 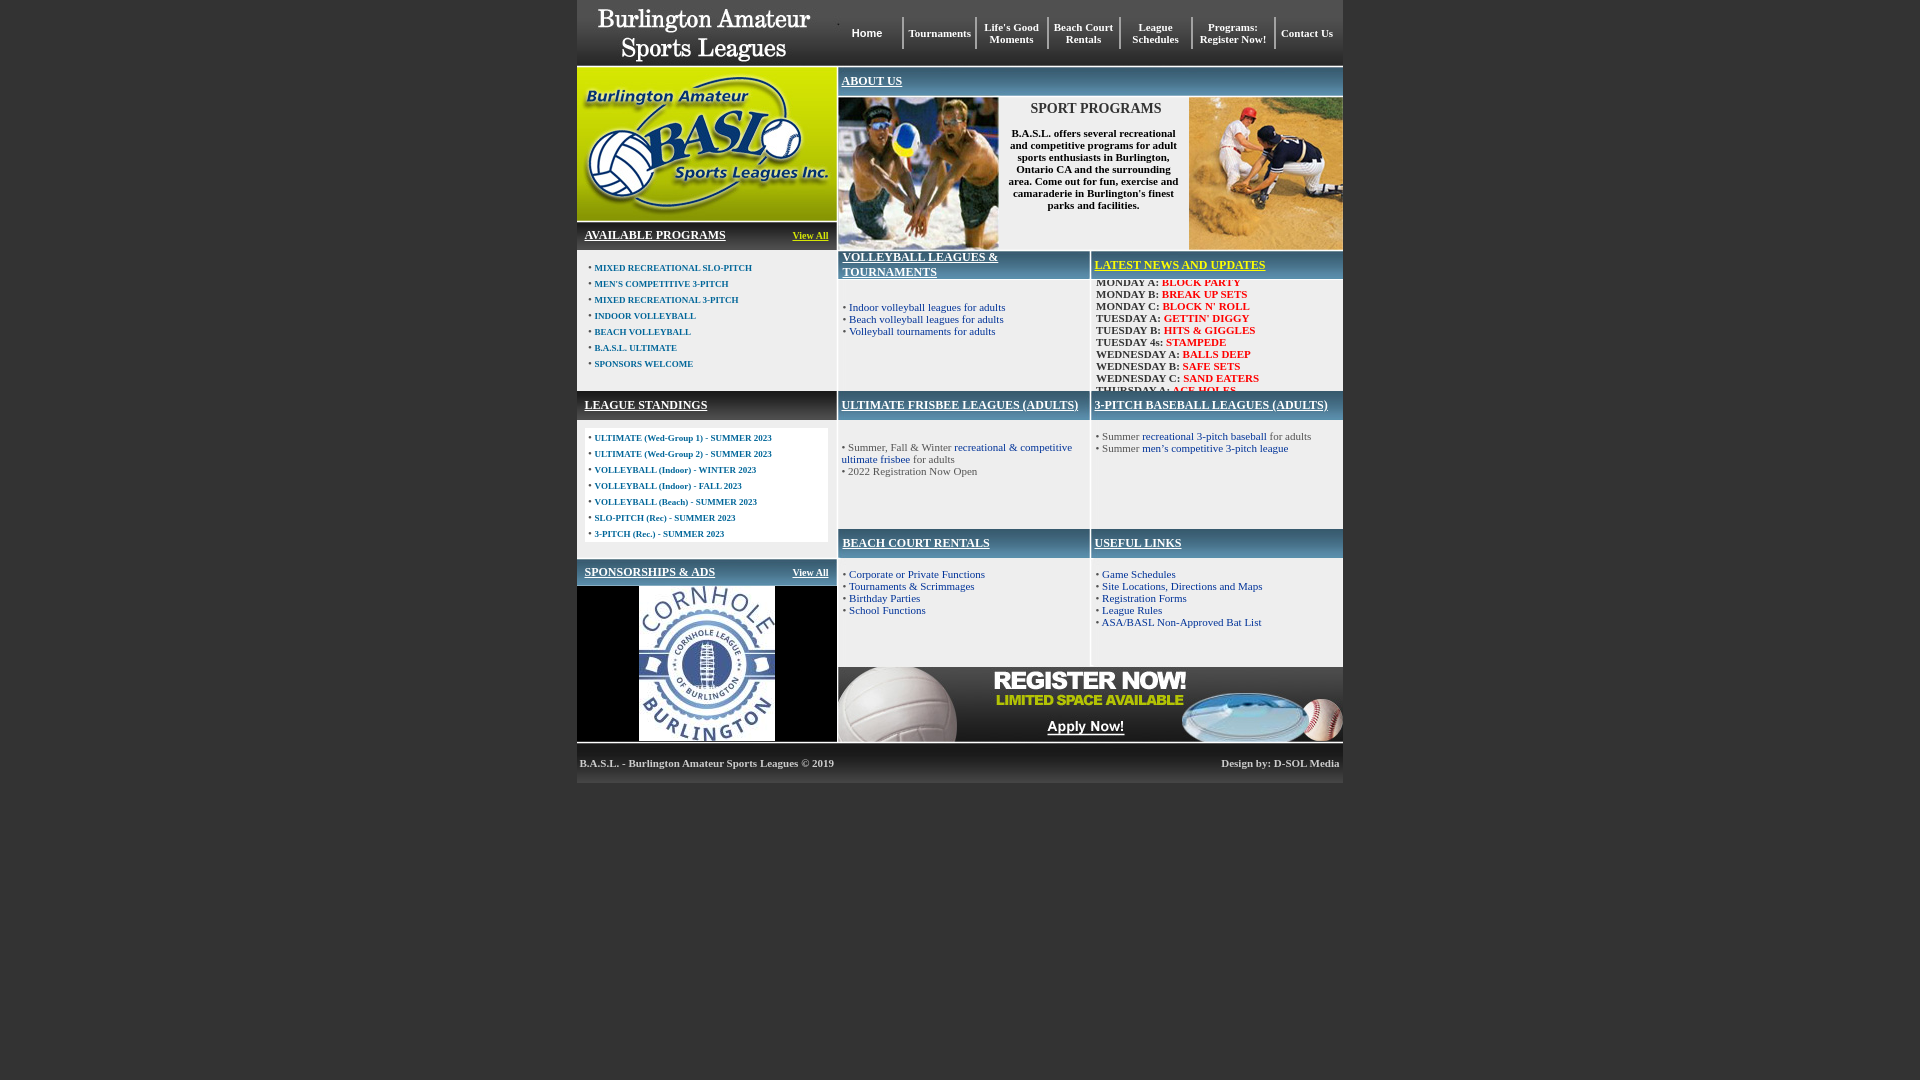 I want to click on Tournaments, so click(x=940, y=33).